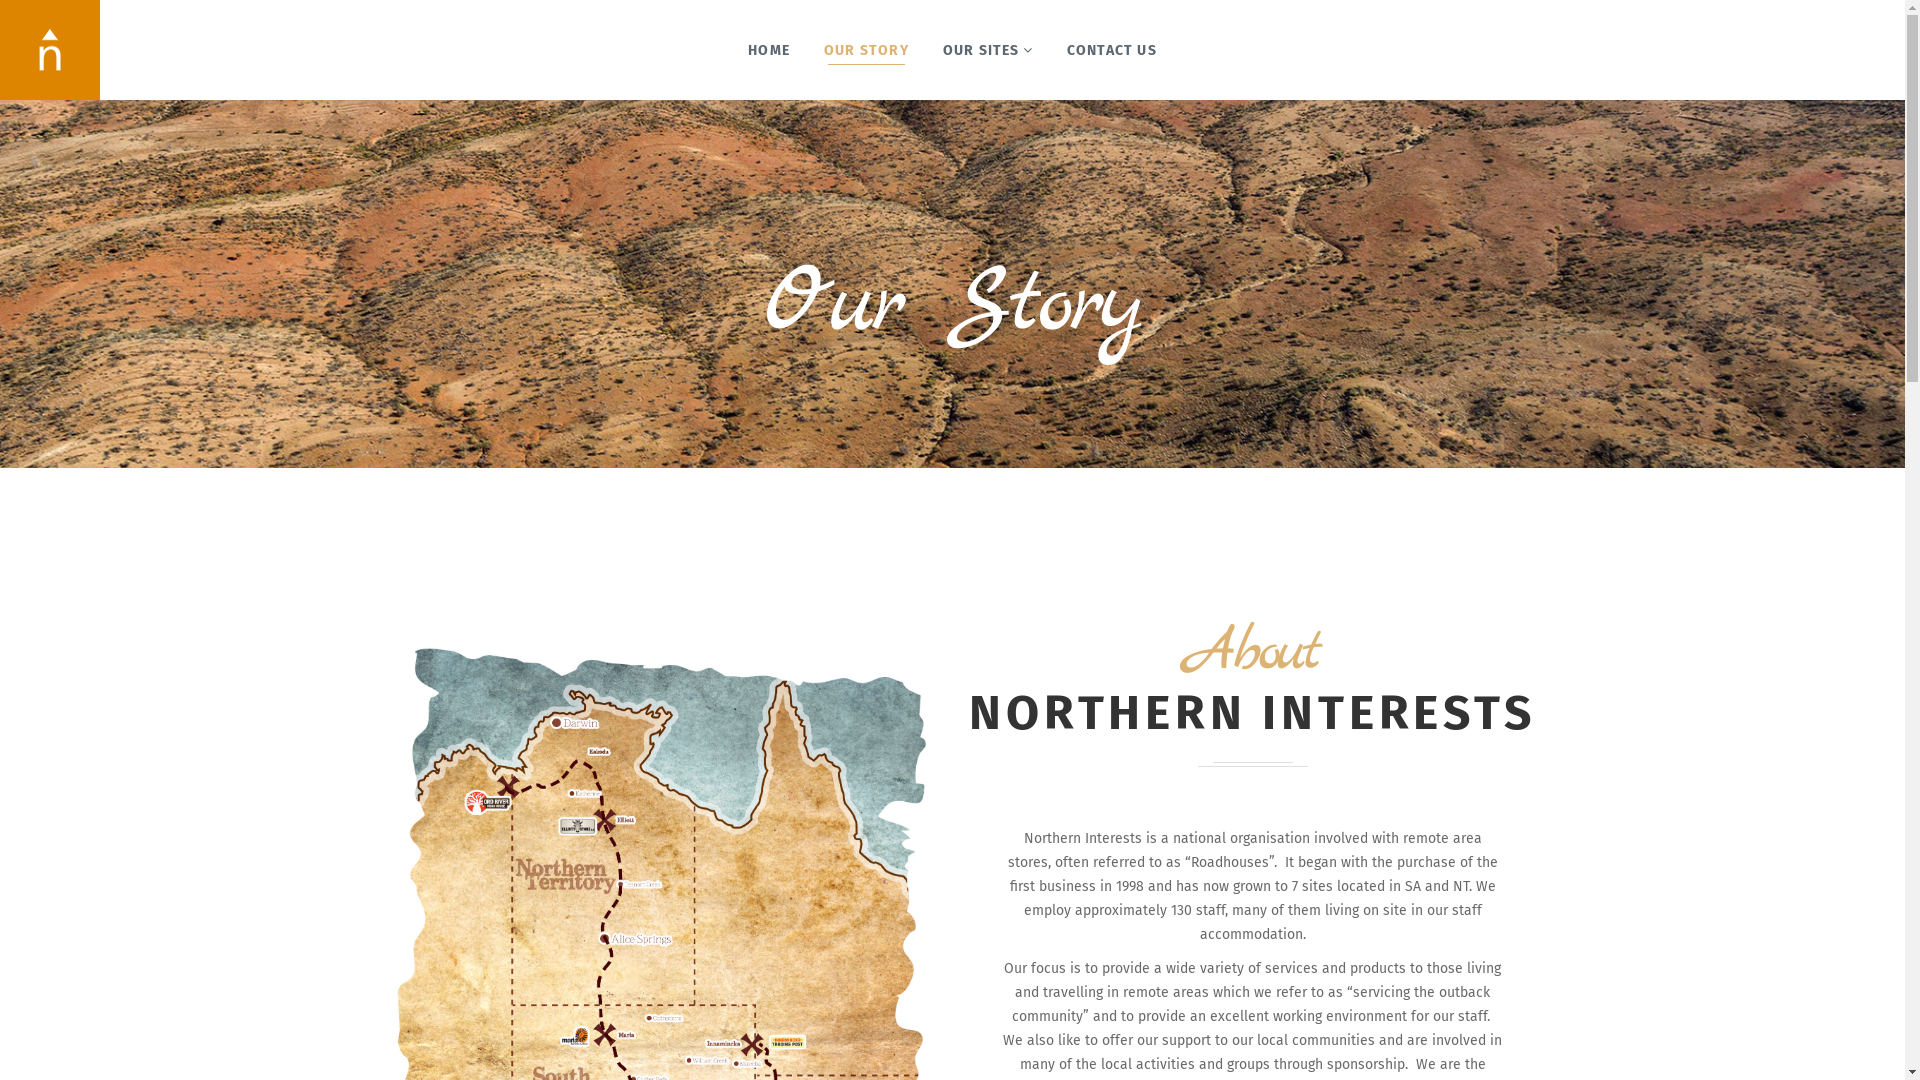 This screenshot has width=1920, height=1080. What do you see at coordinates (50, 46) in the screenshot?
I see `Back to Northern Interests` at bounding box center [50, 46].